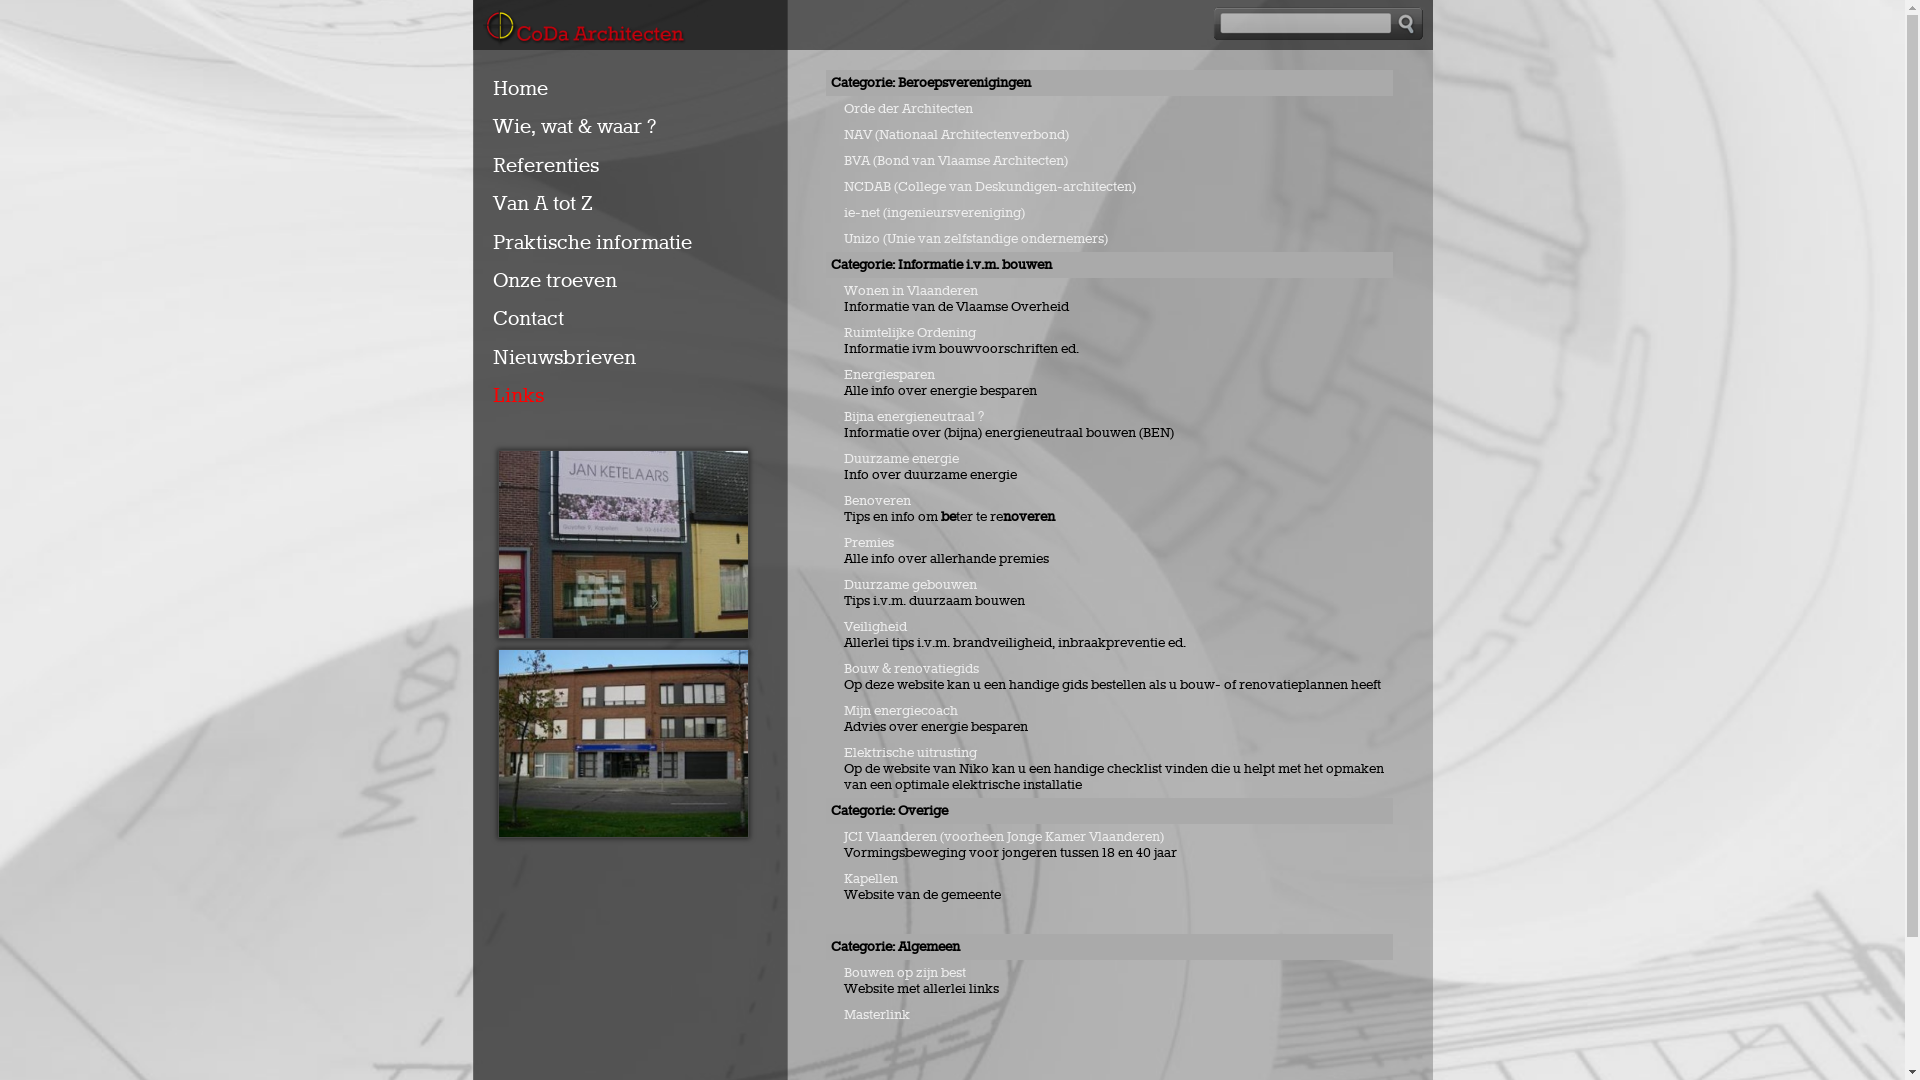  I want to click on Wie, wat & waar ?, so click(578, 127).